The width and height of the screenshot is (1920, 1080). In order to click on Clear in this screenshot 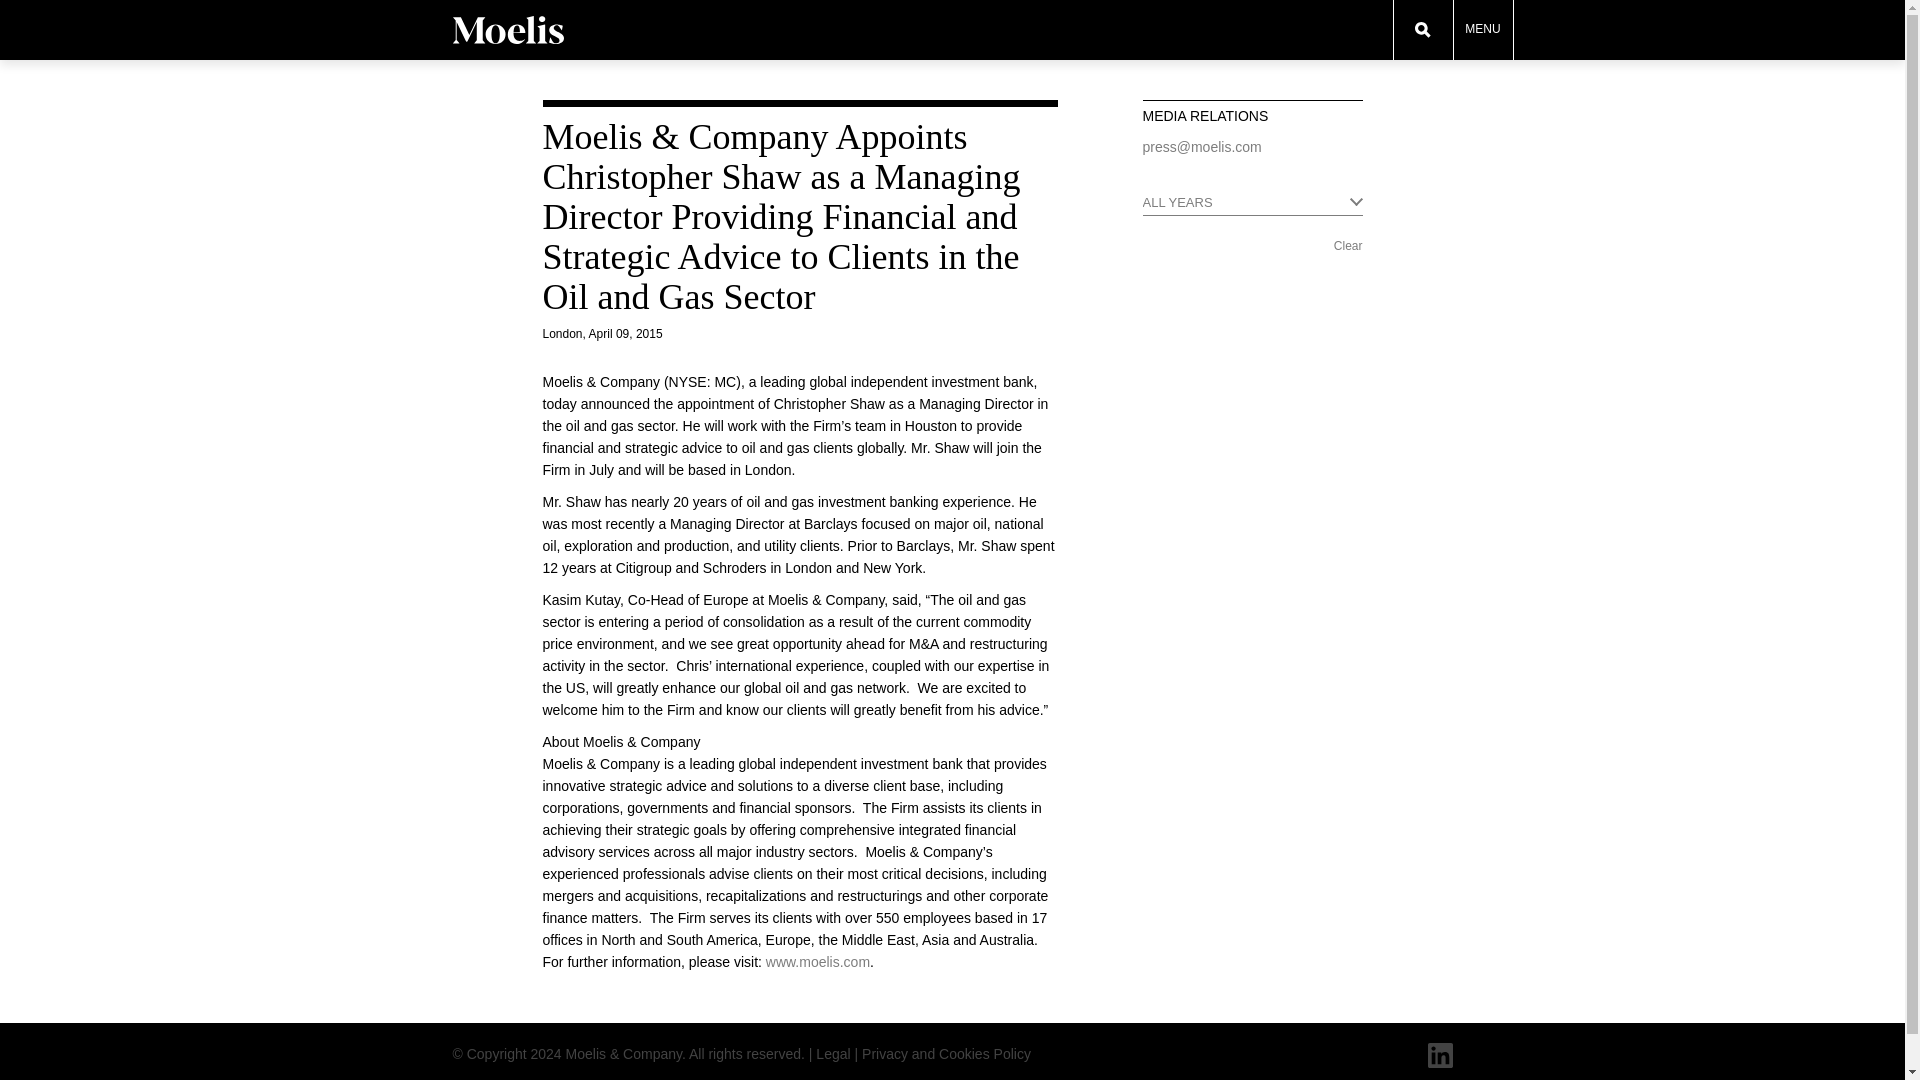, I will do `click(1348, 245)`.